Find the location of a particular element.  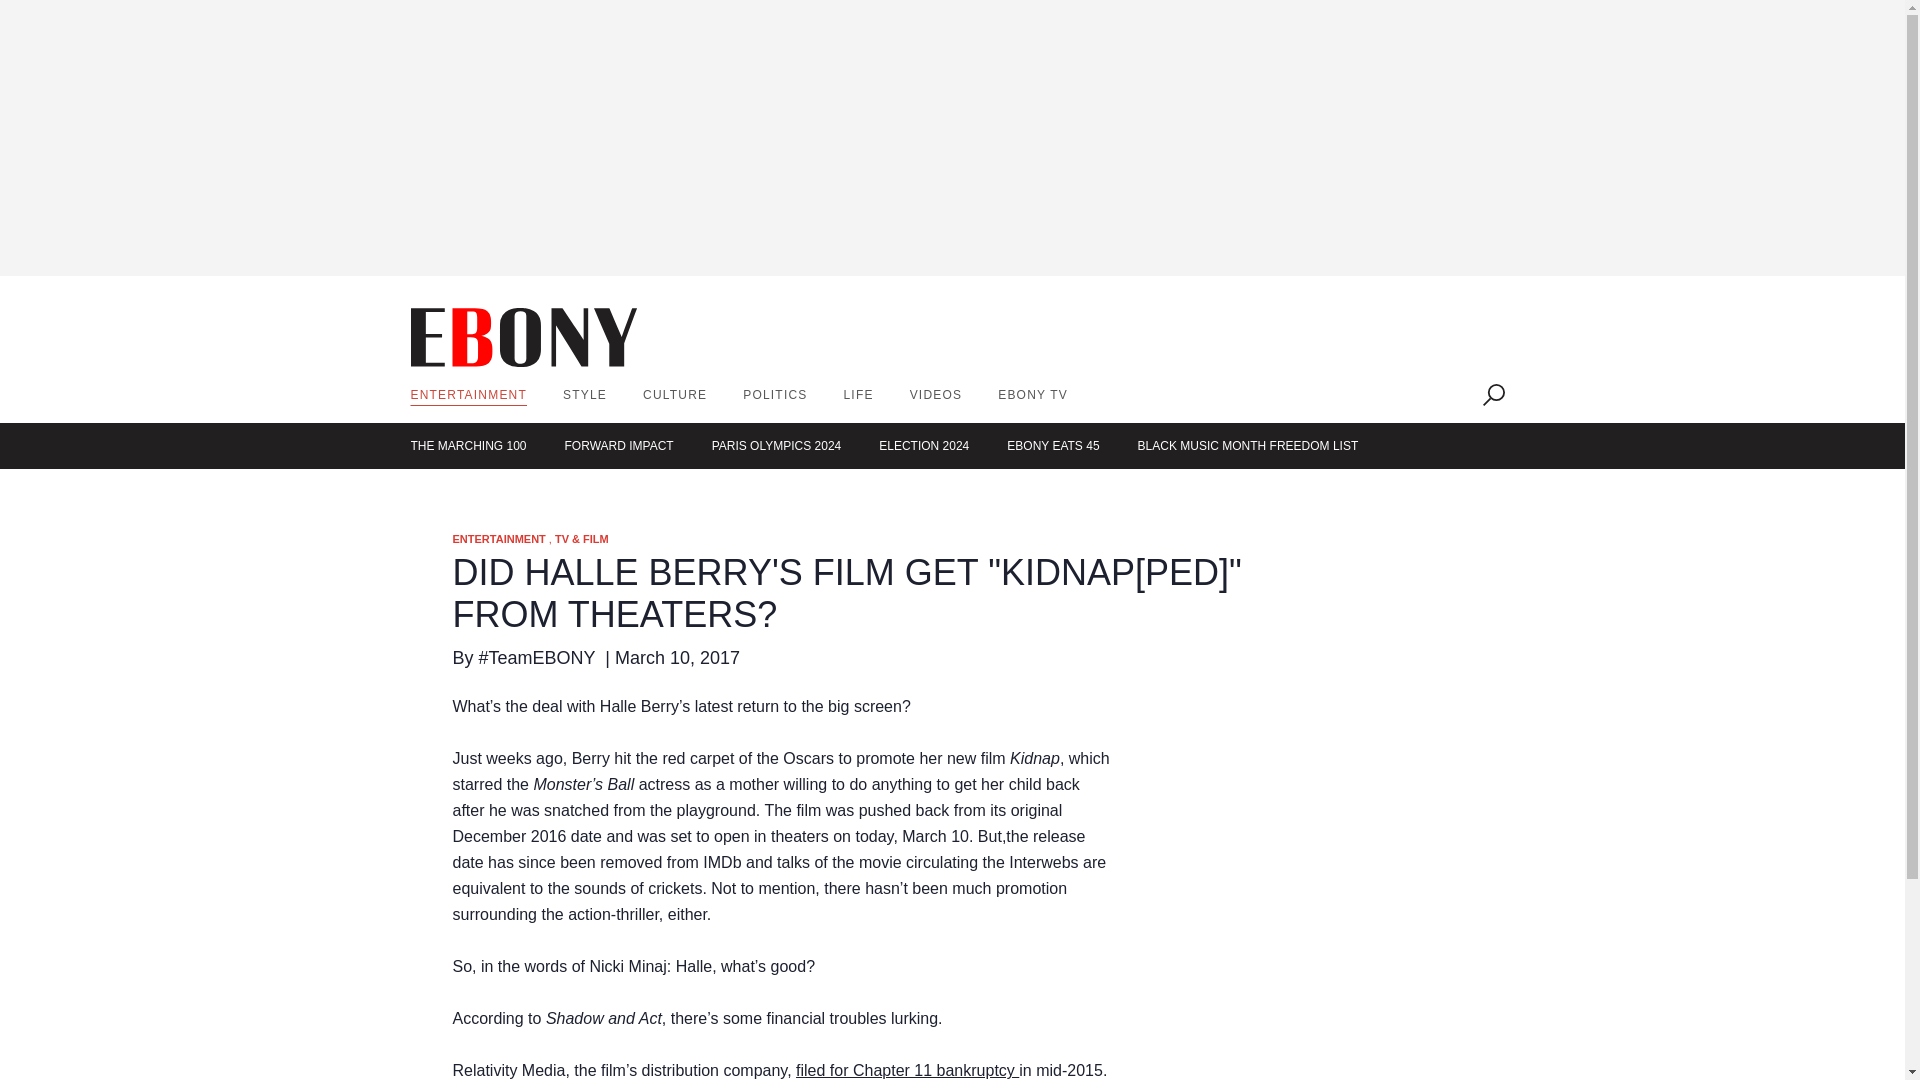

Style is located at coordinates (584, 394).